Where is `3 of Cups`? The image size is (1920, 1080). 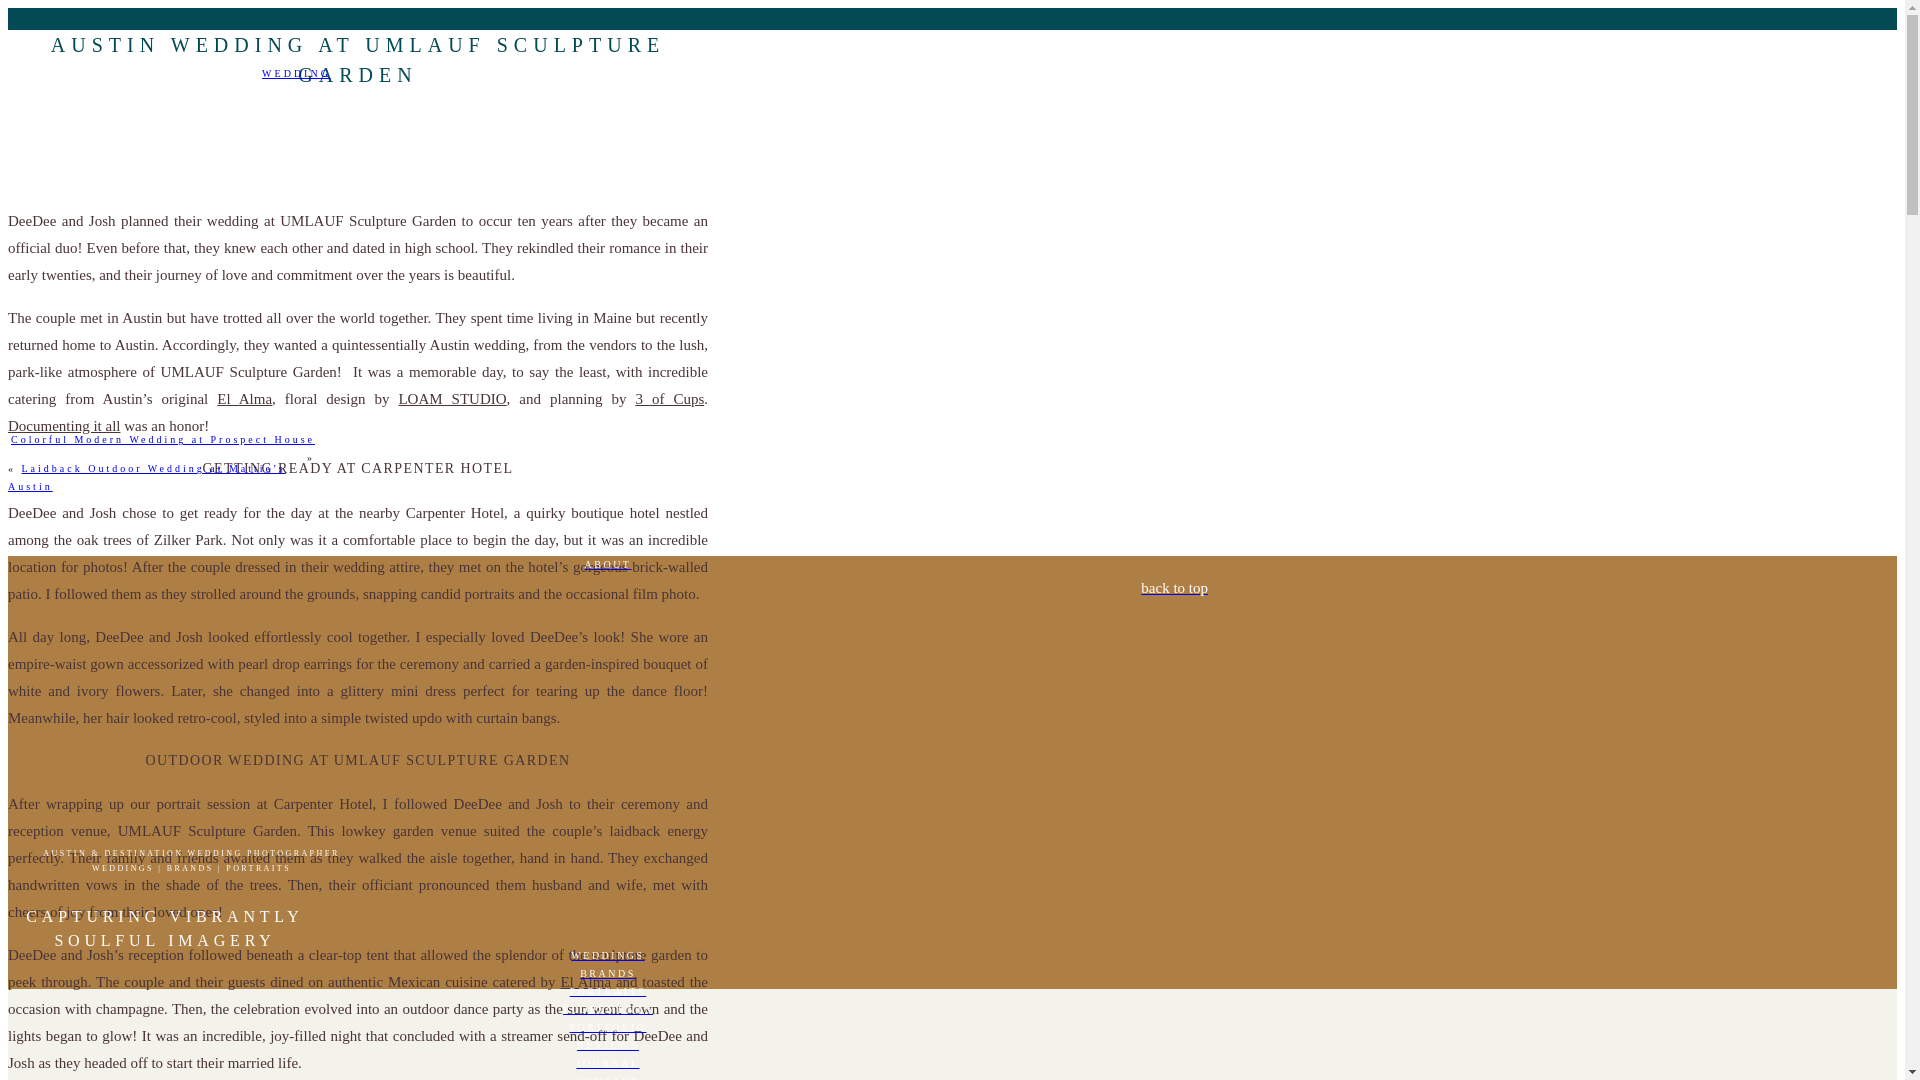 3 of Cups is located at coordinates (670, 398).